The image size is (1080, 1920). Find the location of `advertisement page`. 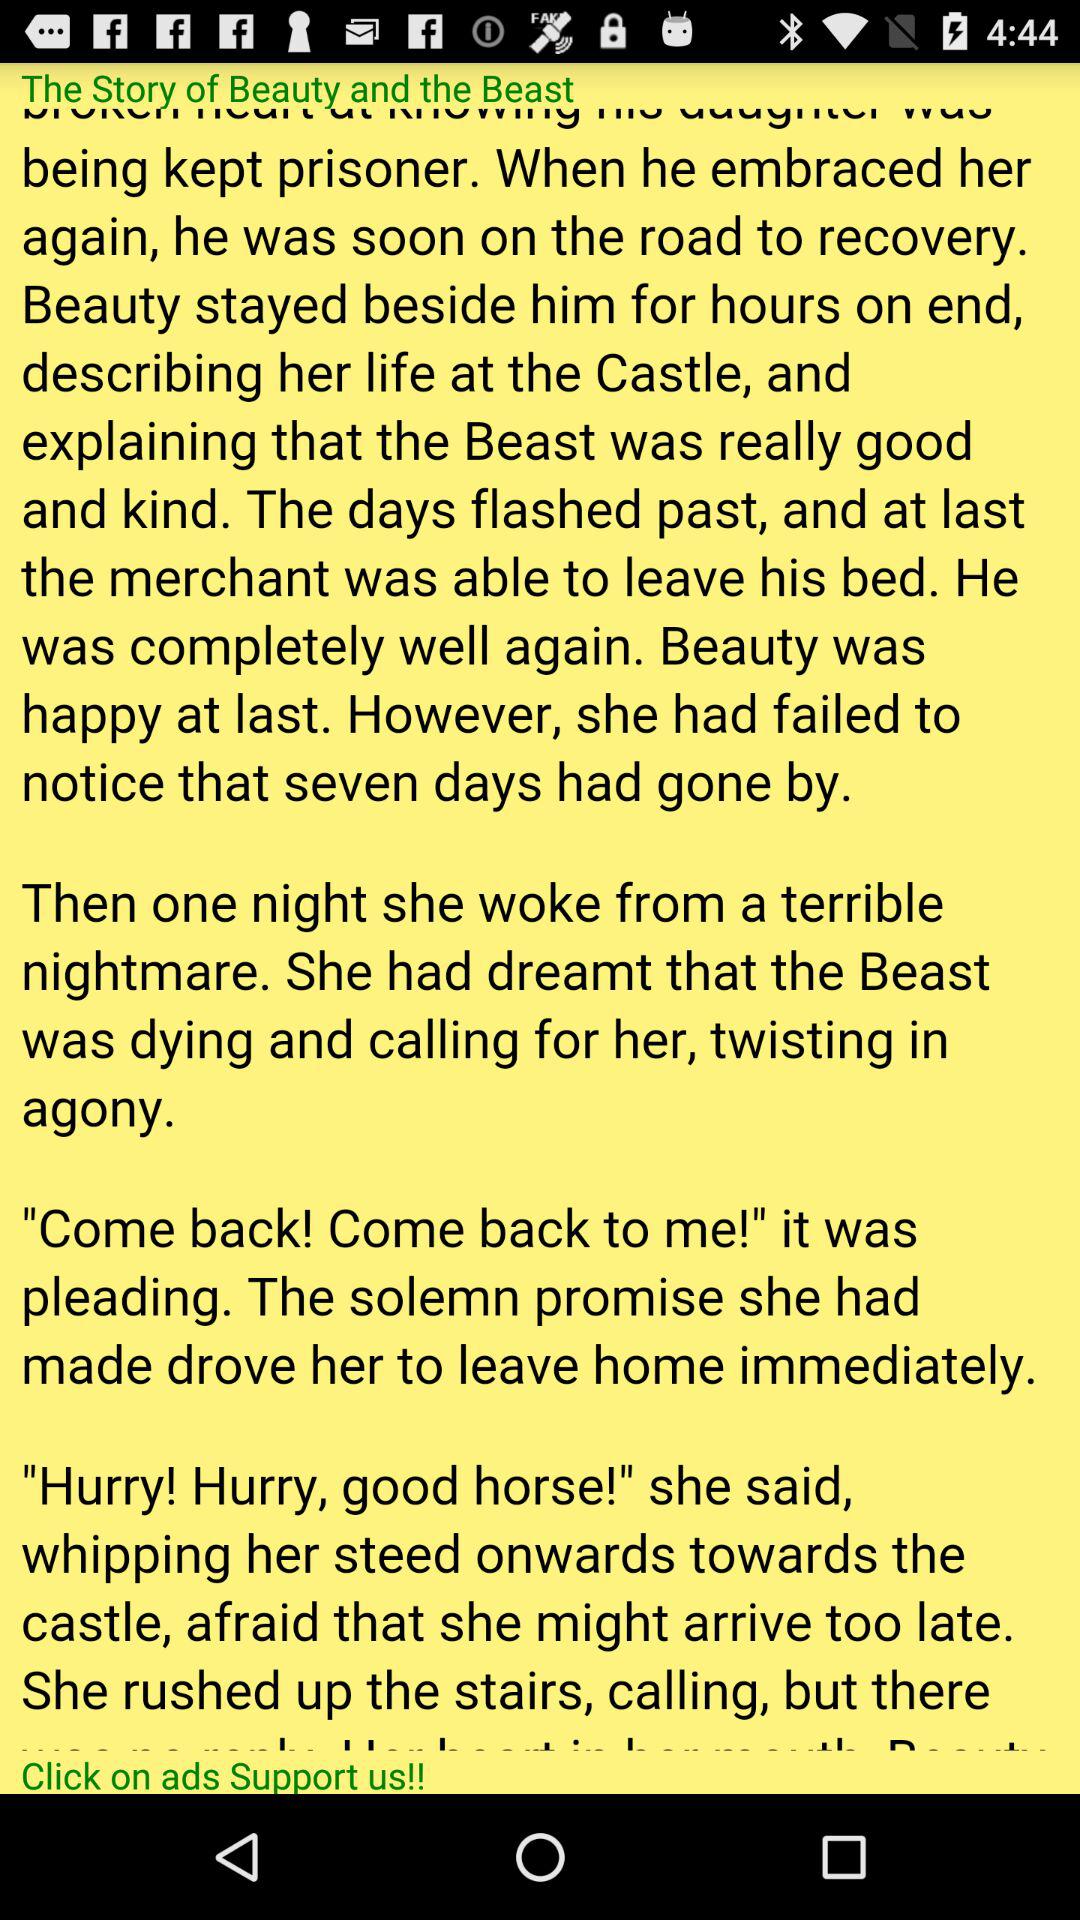

advertisement page is located at coordinates (540, 929).